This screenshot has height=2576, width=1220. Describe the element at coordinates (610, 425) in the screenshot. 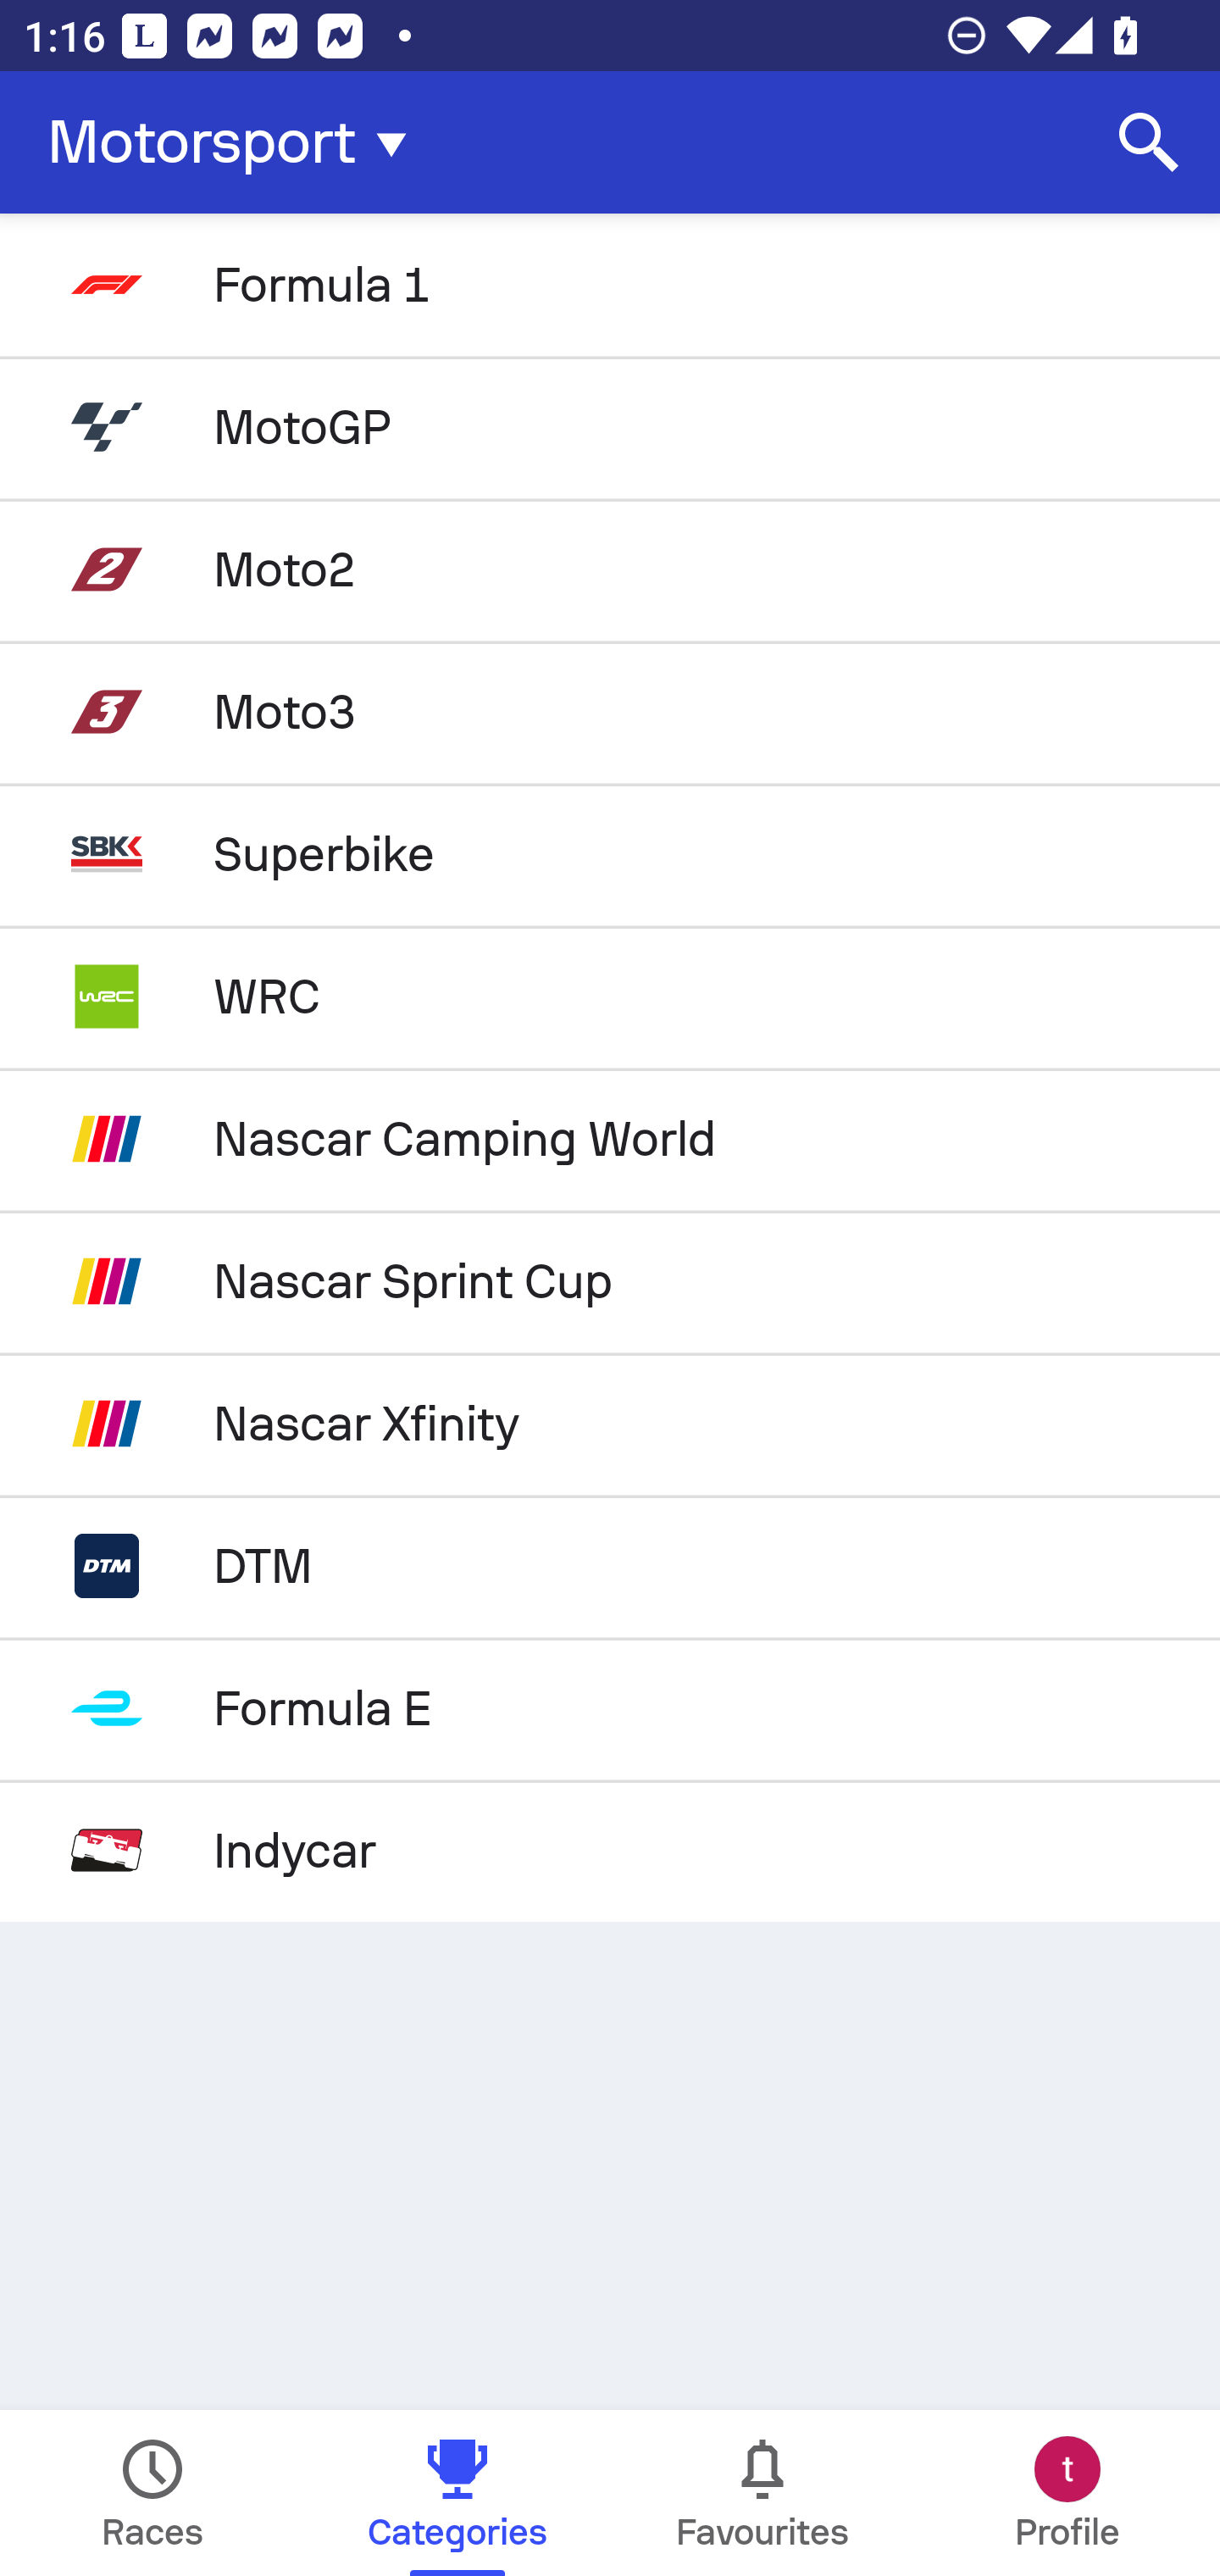

I see `MotoGP` at that location.